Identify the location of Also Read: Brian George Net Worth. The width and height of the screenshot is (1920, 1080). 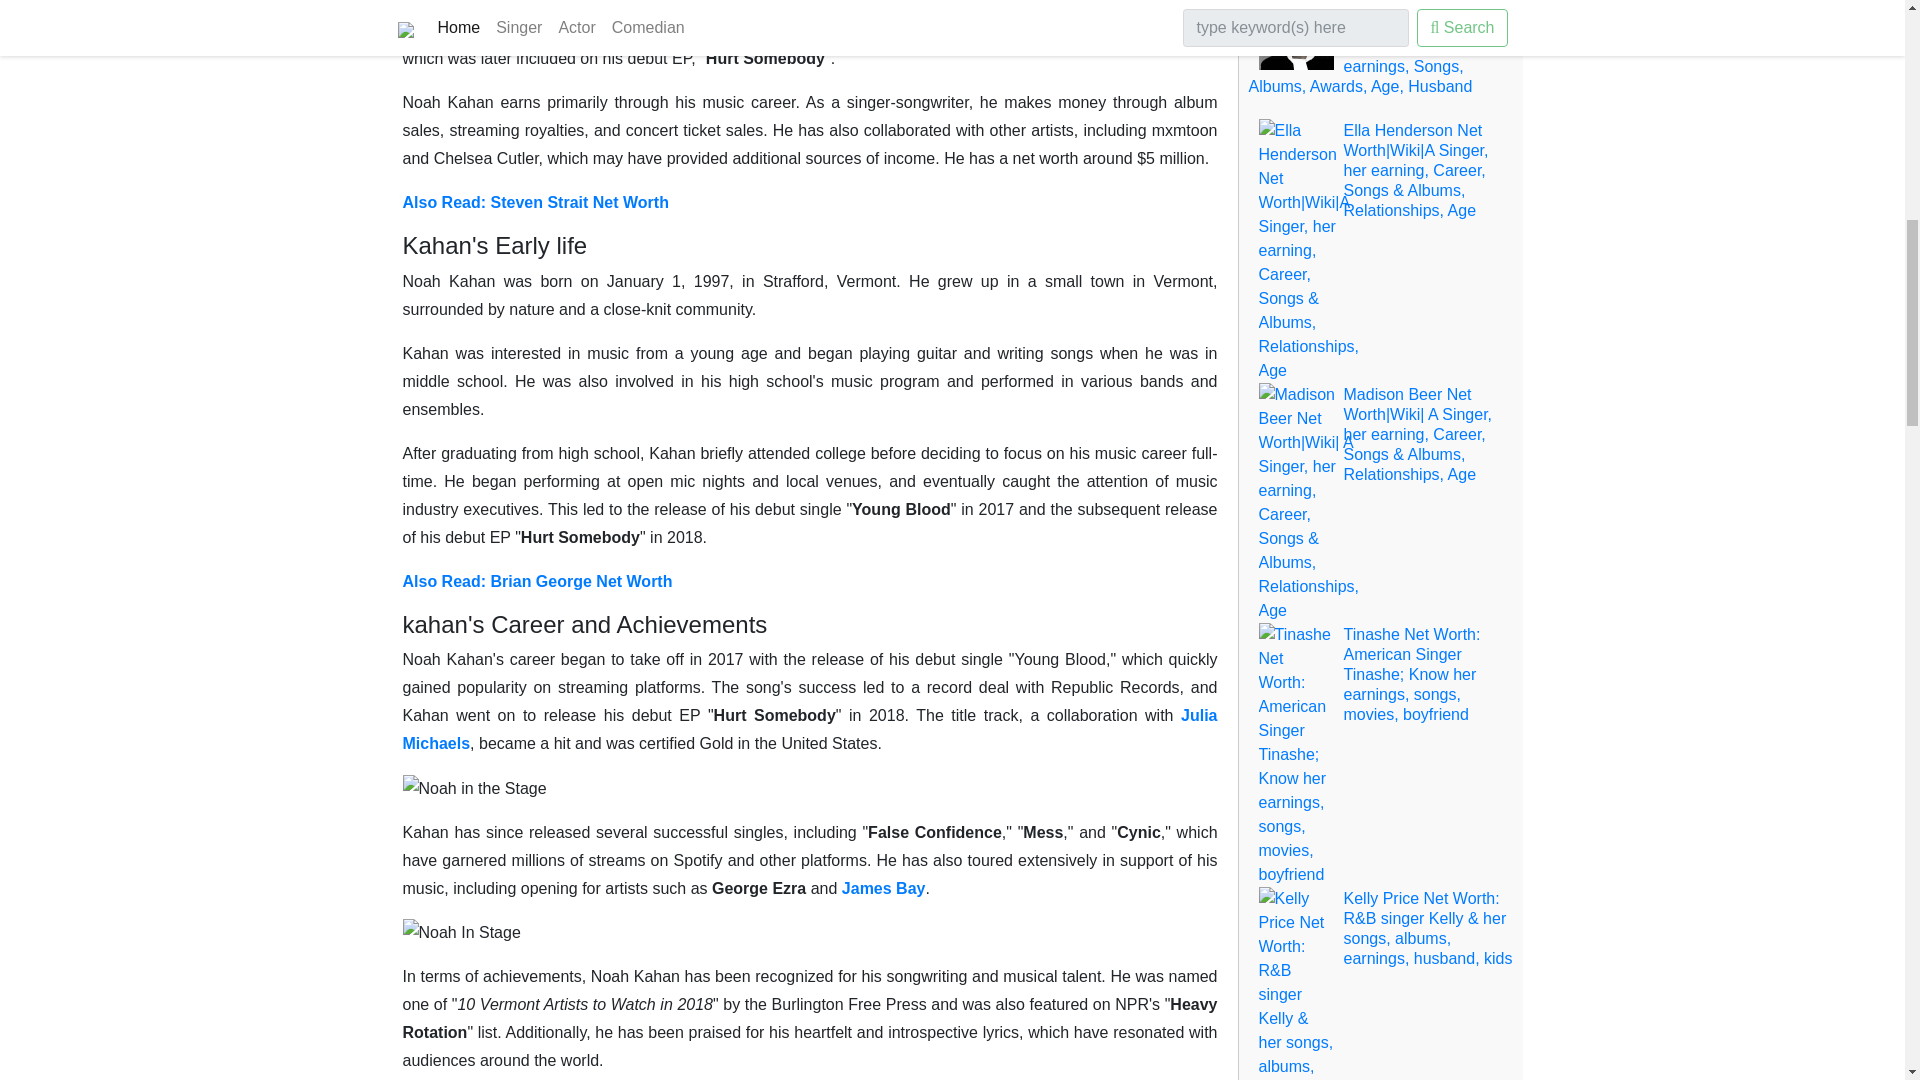
(536, 581).